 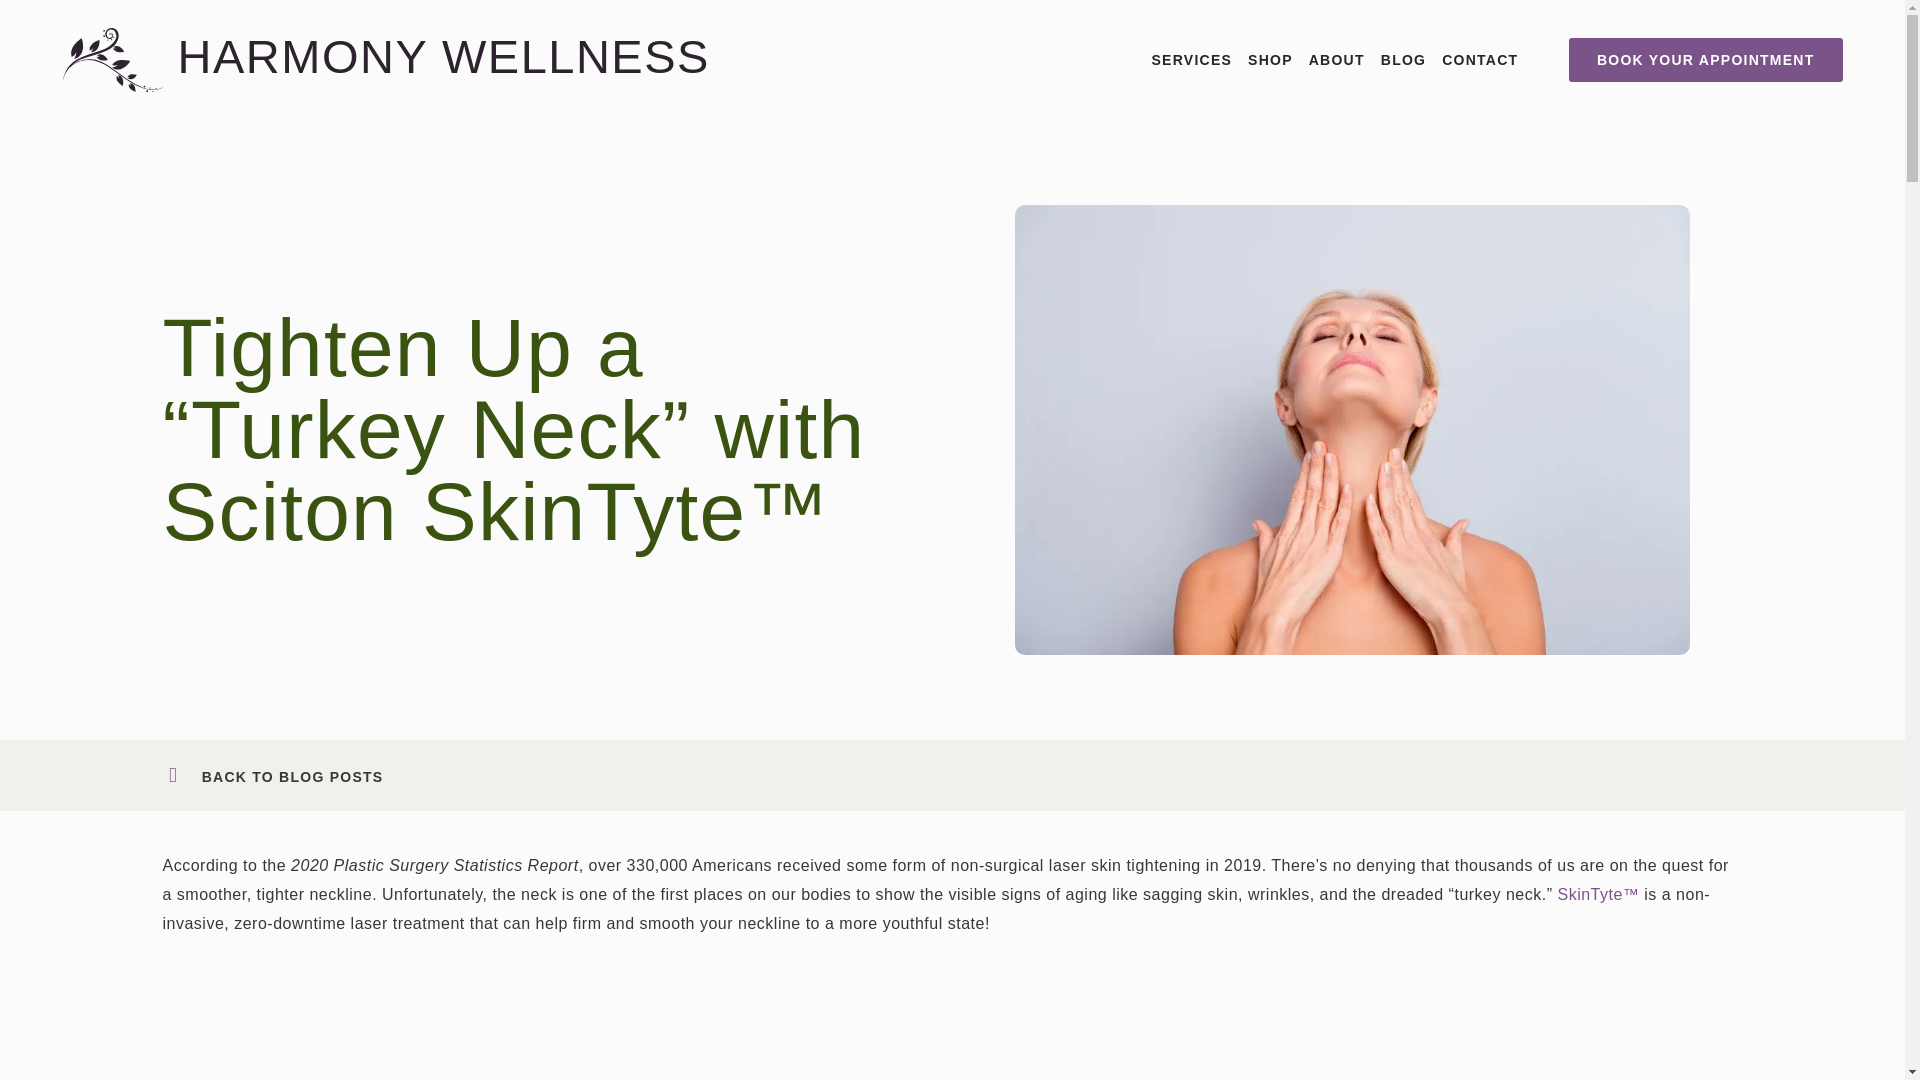 What do you see at coordinates (444, 56) in the screenshot?
I see `HARMONY WELLNESS` at bounding box center [444, 56].